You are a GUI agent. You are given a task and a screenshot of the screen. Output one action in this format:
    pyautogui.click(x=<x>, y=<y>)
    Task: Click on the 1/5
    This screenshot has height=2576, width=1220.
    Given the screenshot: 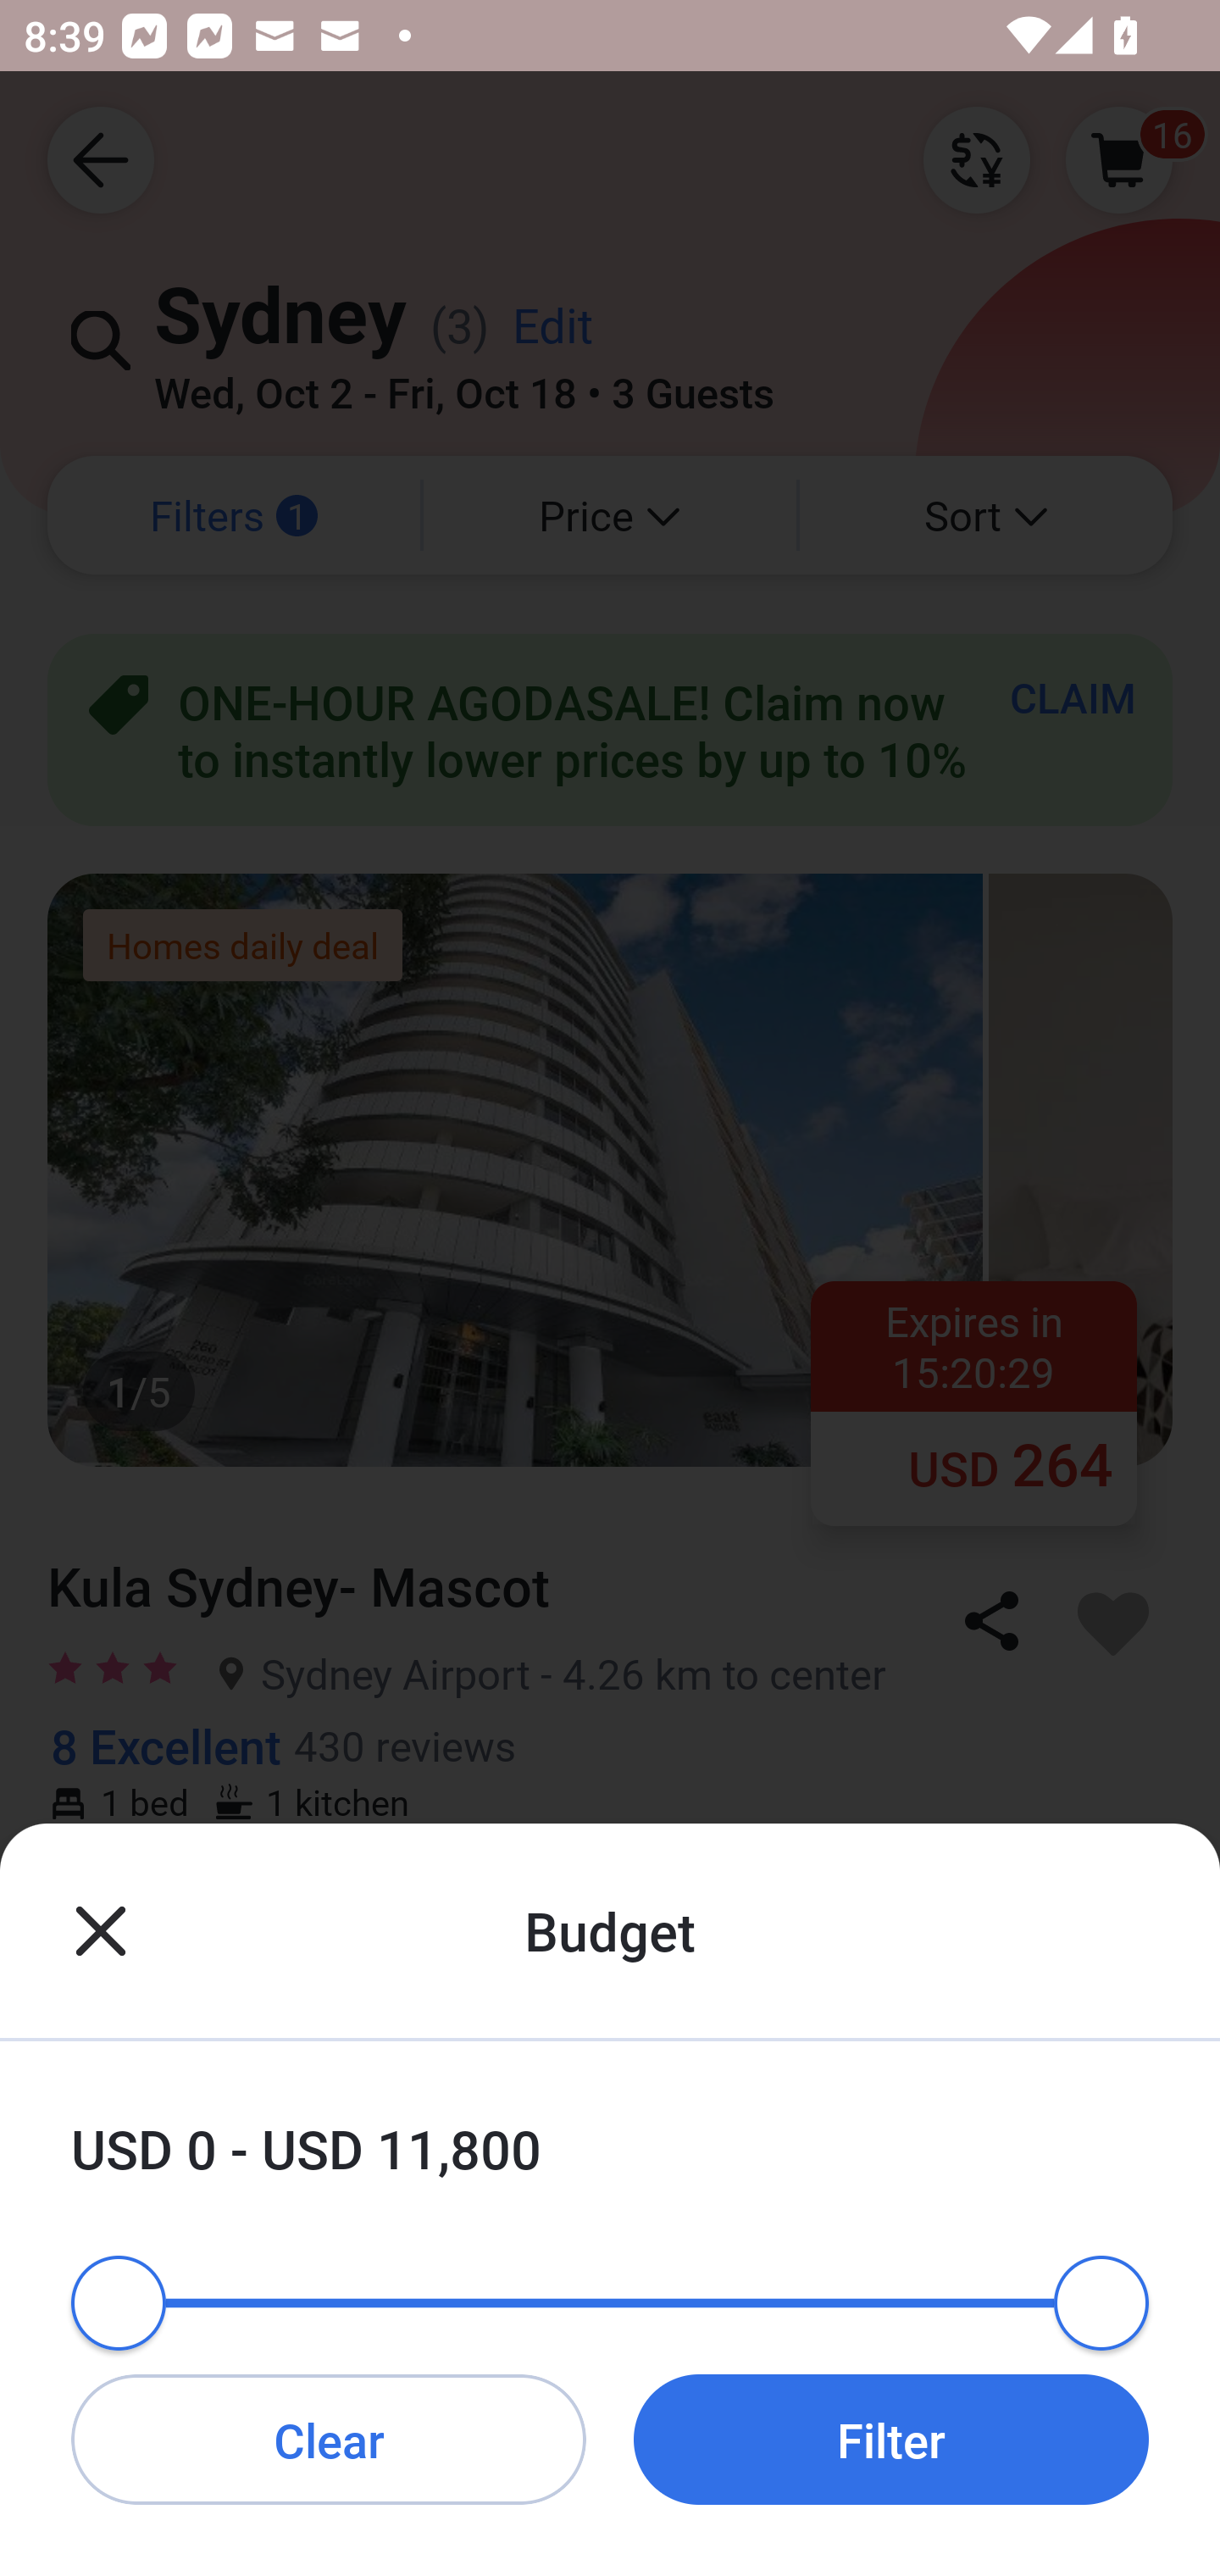 What is the action you would take?
    pyautogui.click(x=610, y=2264)
    